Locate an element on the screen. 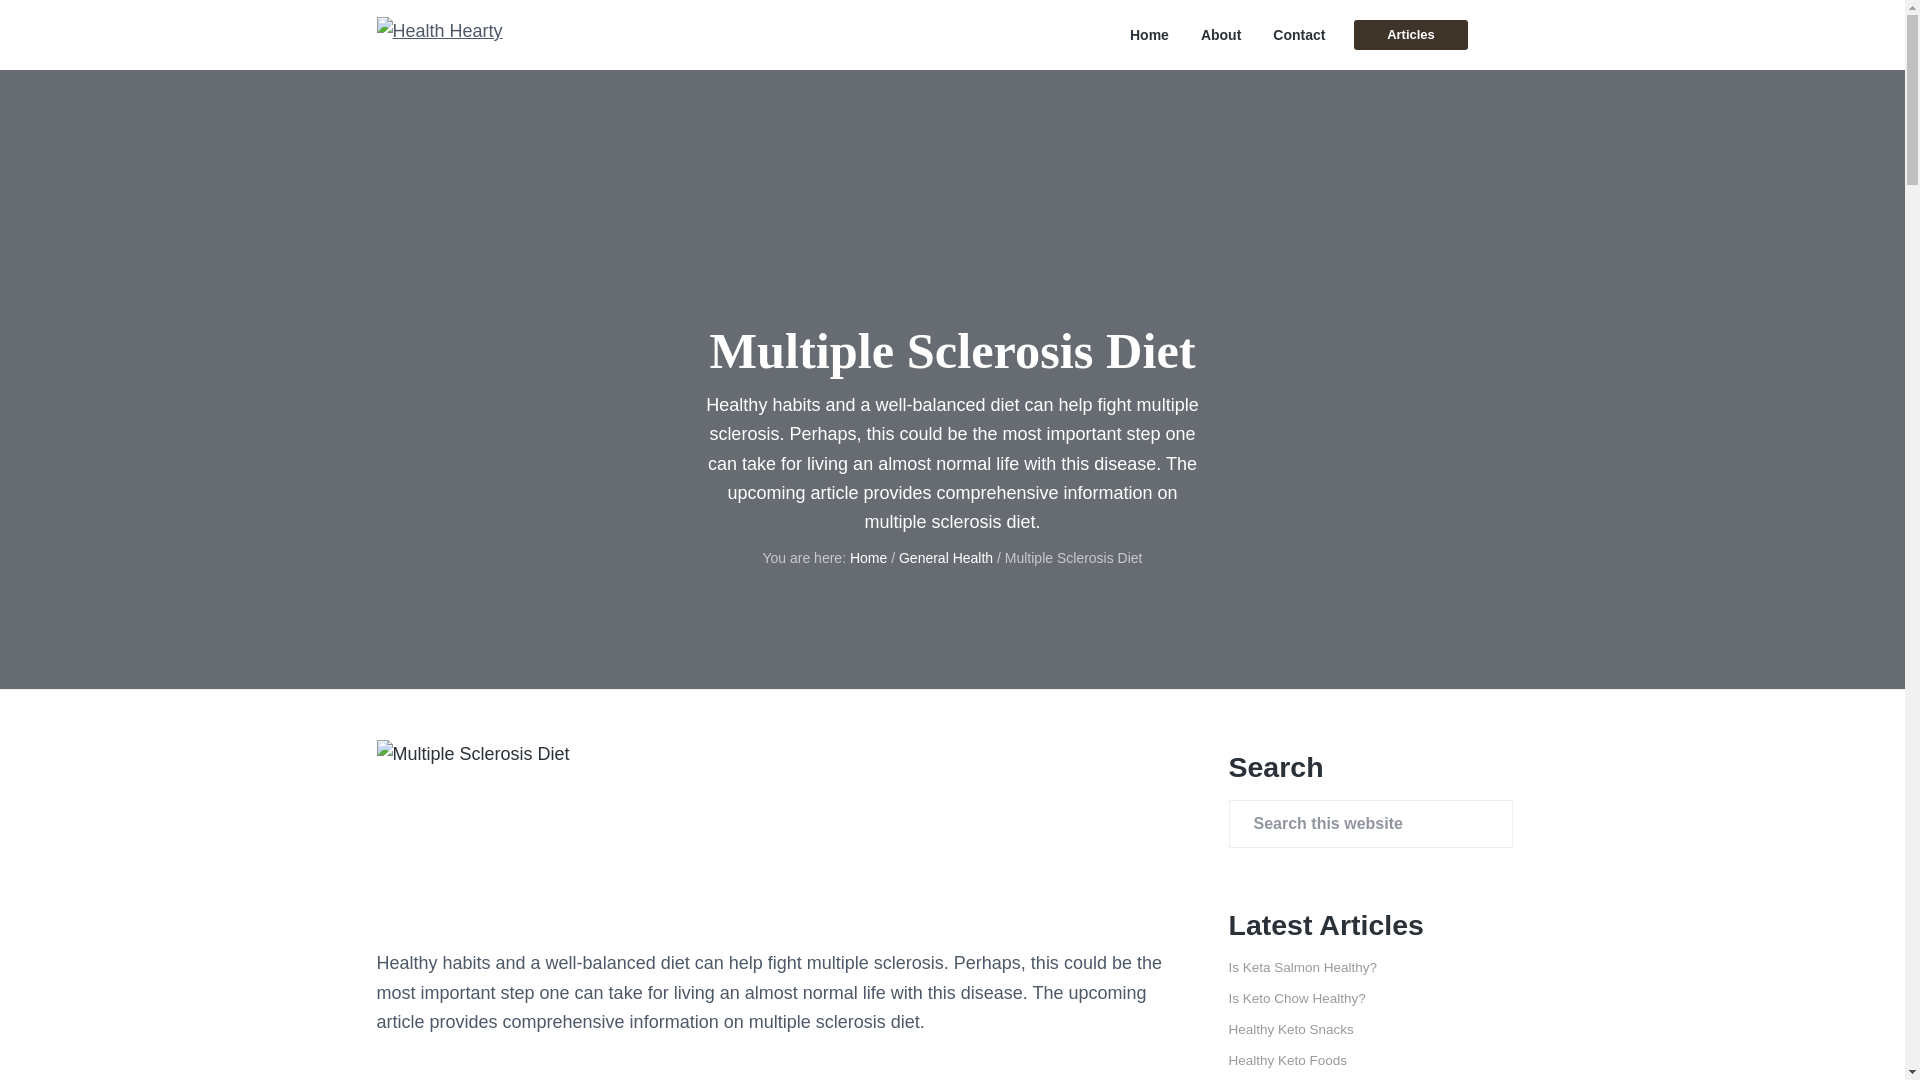 Image resolution: width=1920 pixels, height=1080 pixels. Contact is located at coordinates (1298, 35).